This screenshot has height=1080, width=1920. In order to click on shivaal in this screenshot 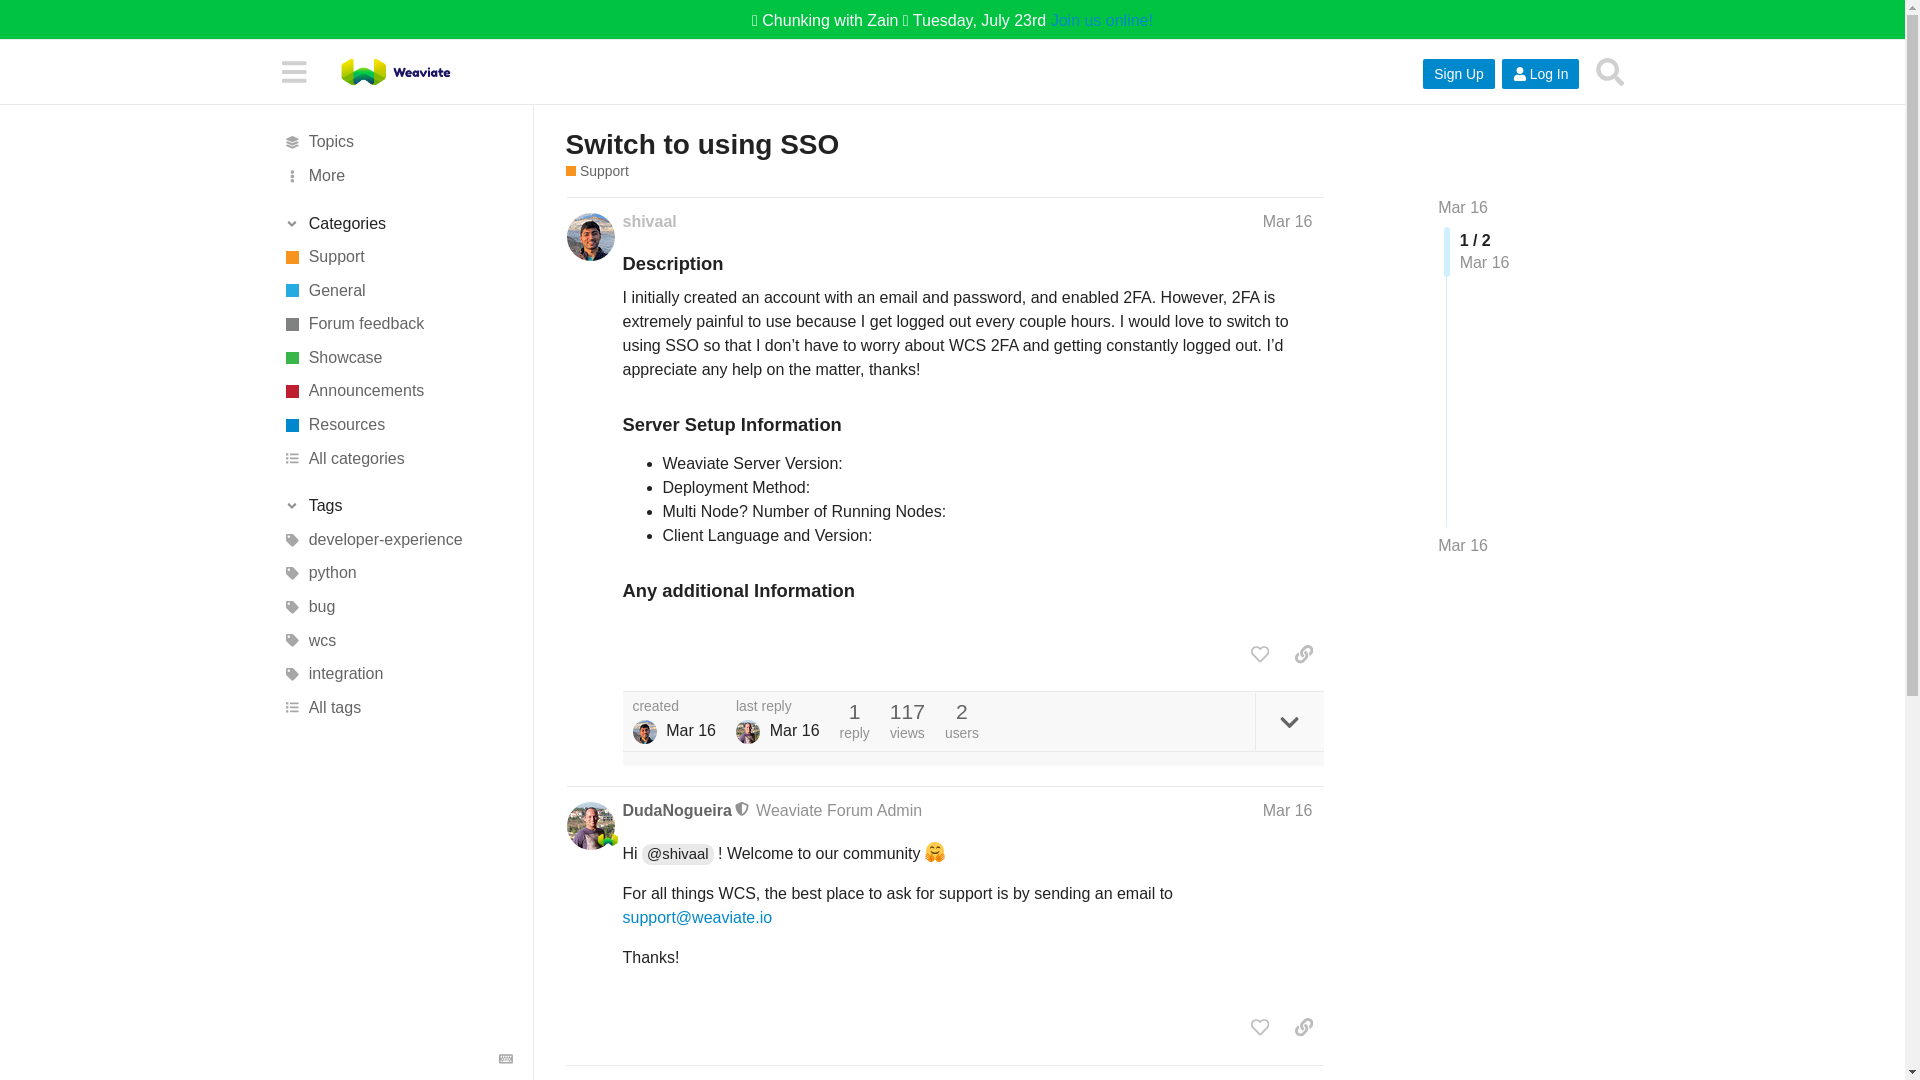, I will do `click(648, 222)`.